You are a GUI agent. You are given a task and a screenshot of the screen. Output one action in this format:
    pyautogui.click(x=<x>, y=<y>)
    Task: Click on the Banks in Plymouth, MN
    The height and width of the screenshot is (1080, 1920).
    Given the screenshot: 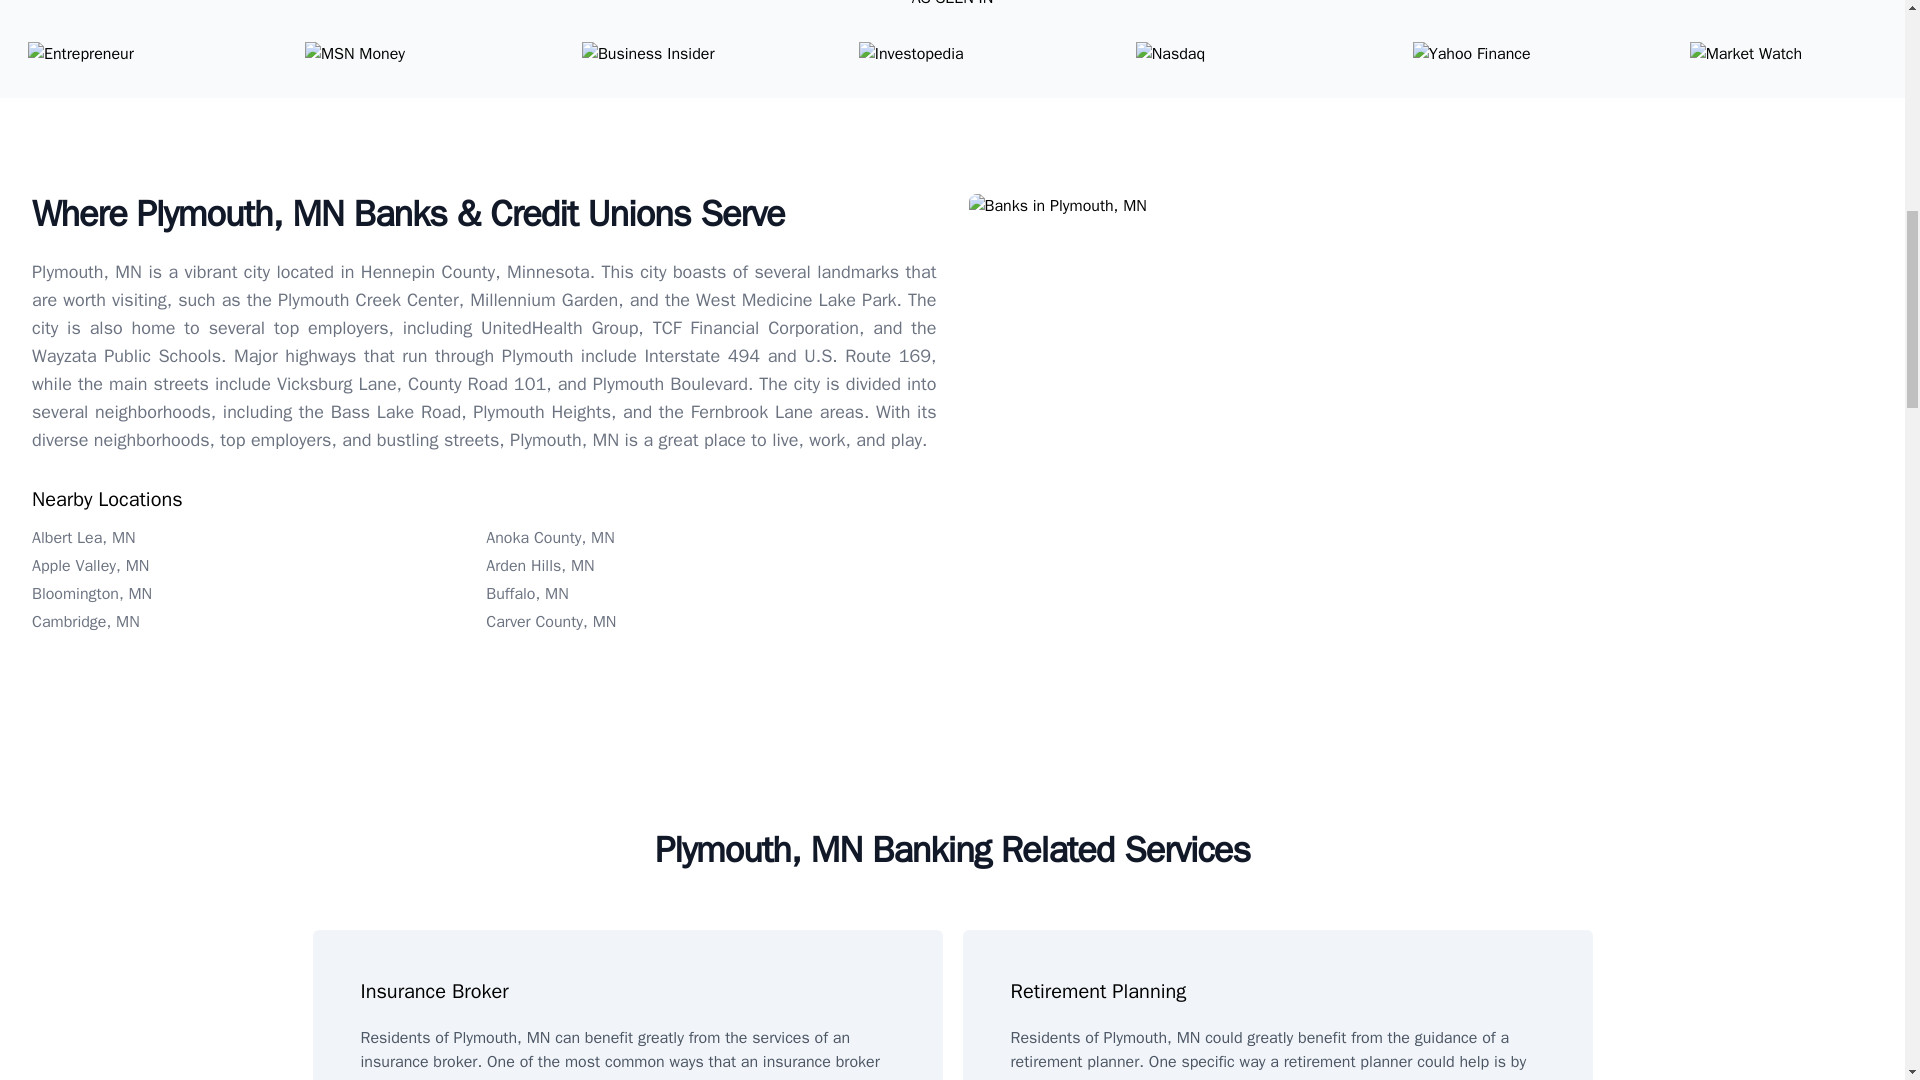 What is the action you would take?
    pyautogui.click(x=1420, y=206)
    